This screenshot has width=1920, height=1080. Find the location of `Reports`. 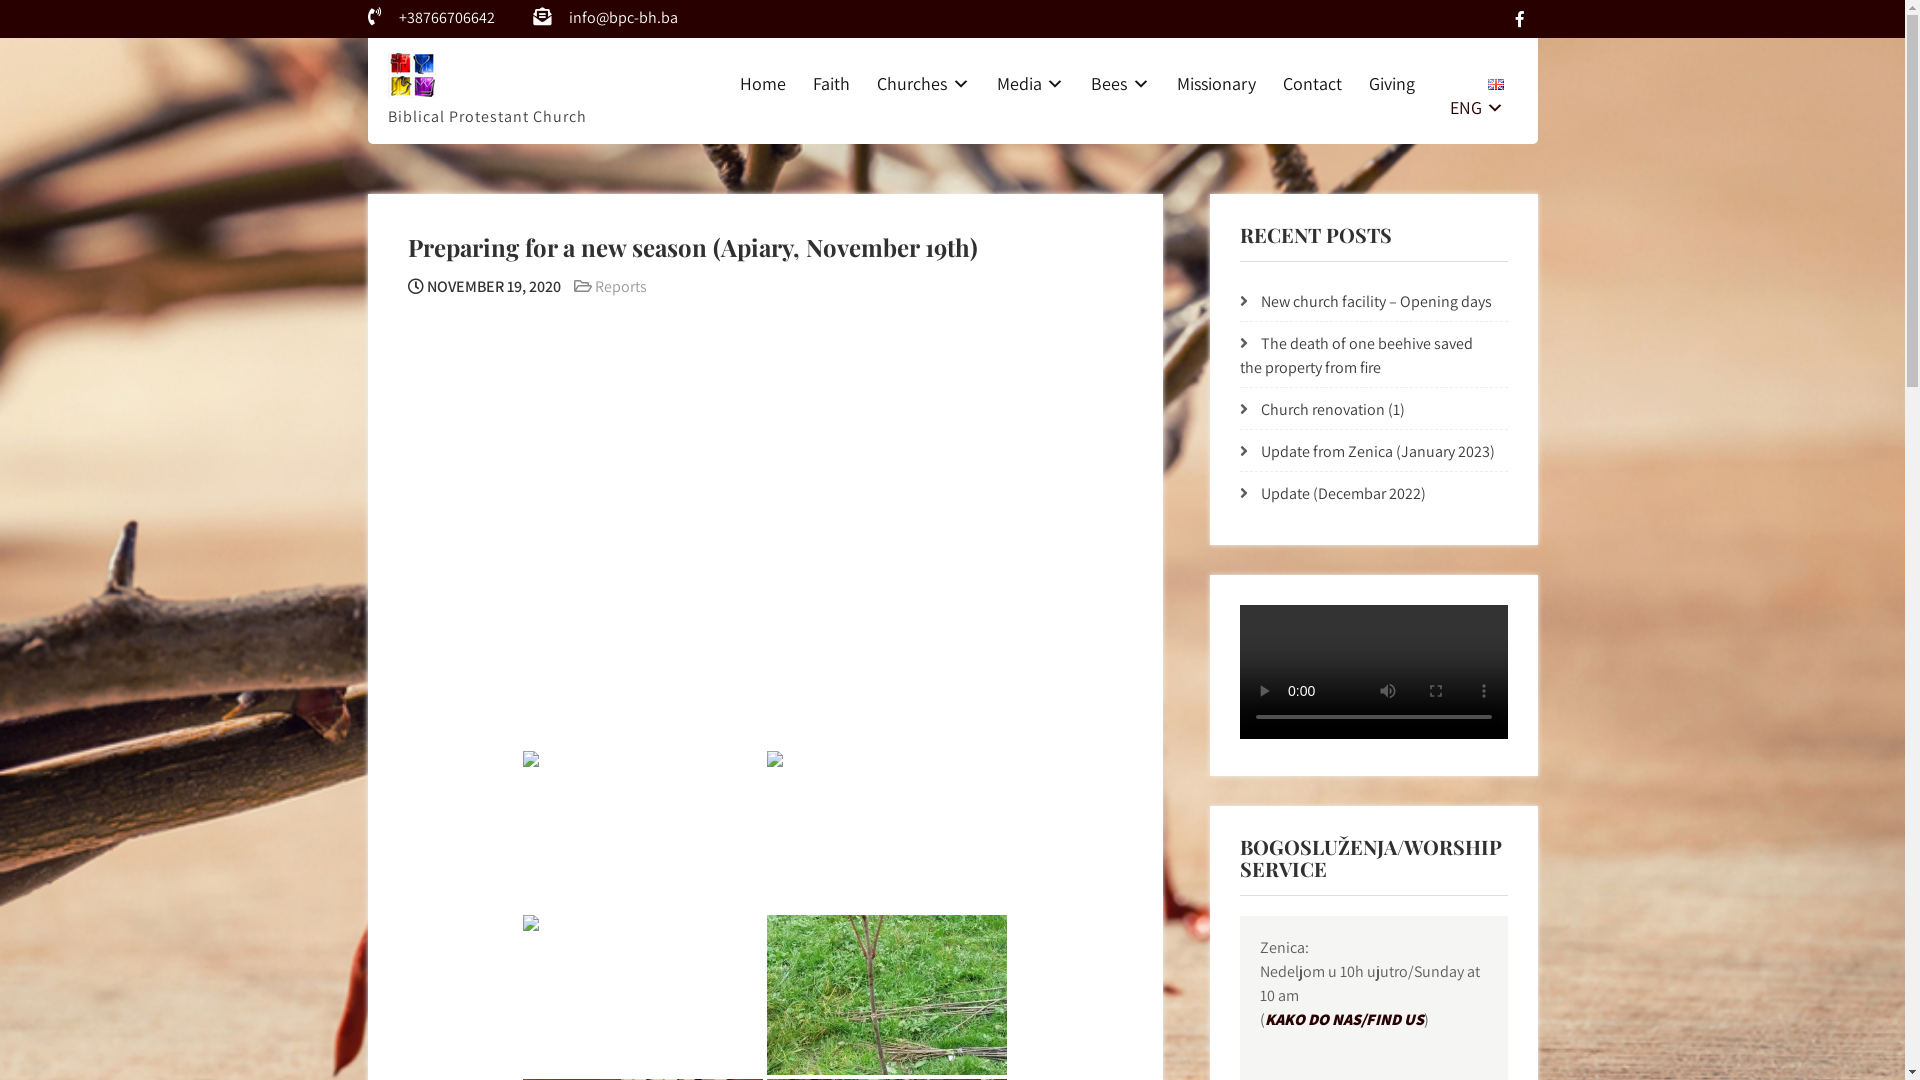

Reports is located at coordinates (620, 286).